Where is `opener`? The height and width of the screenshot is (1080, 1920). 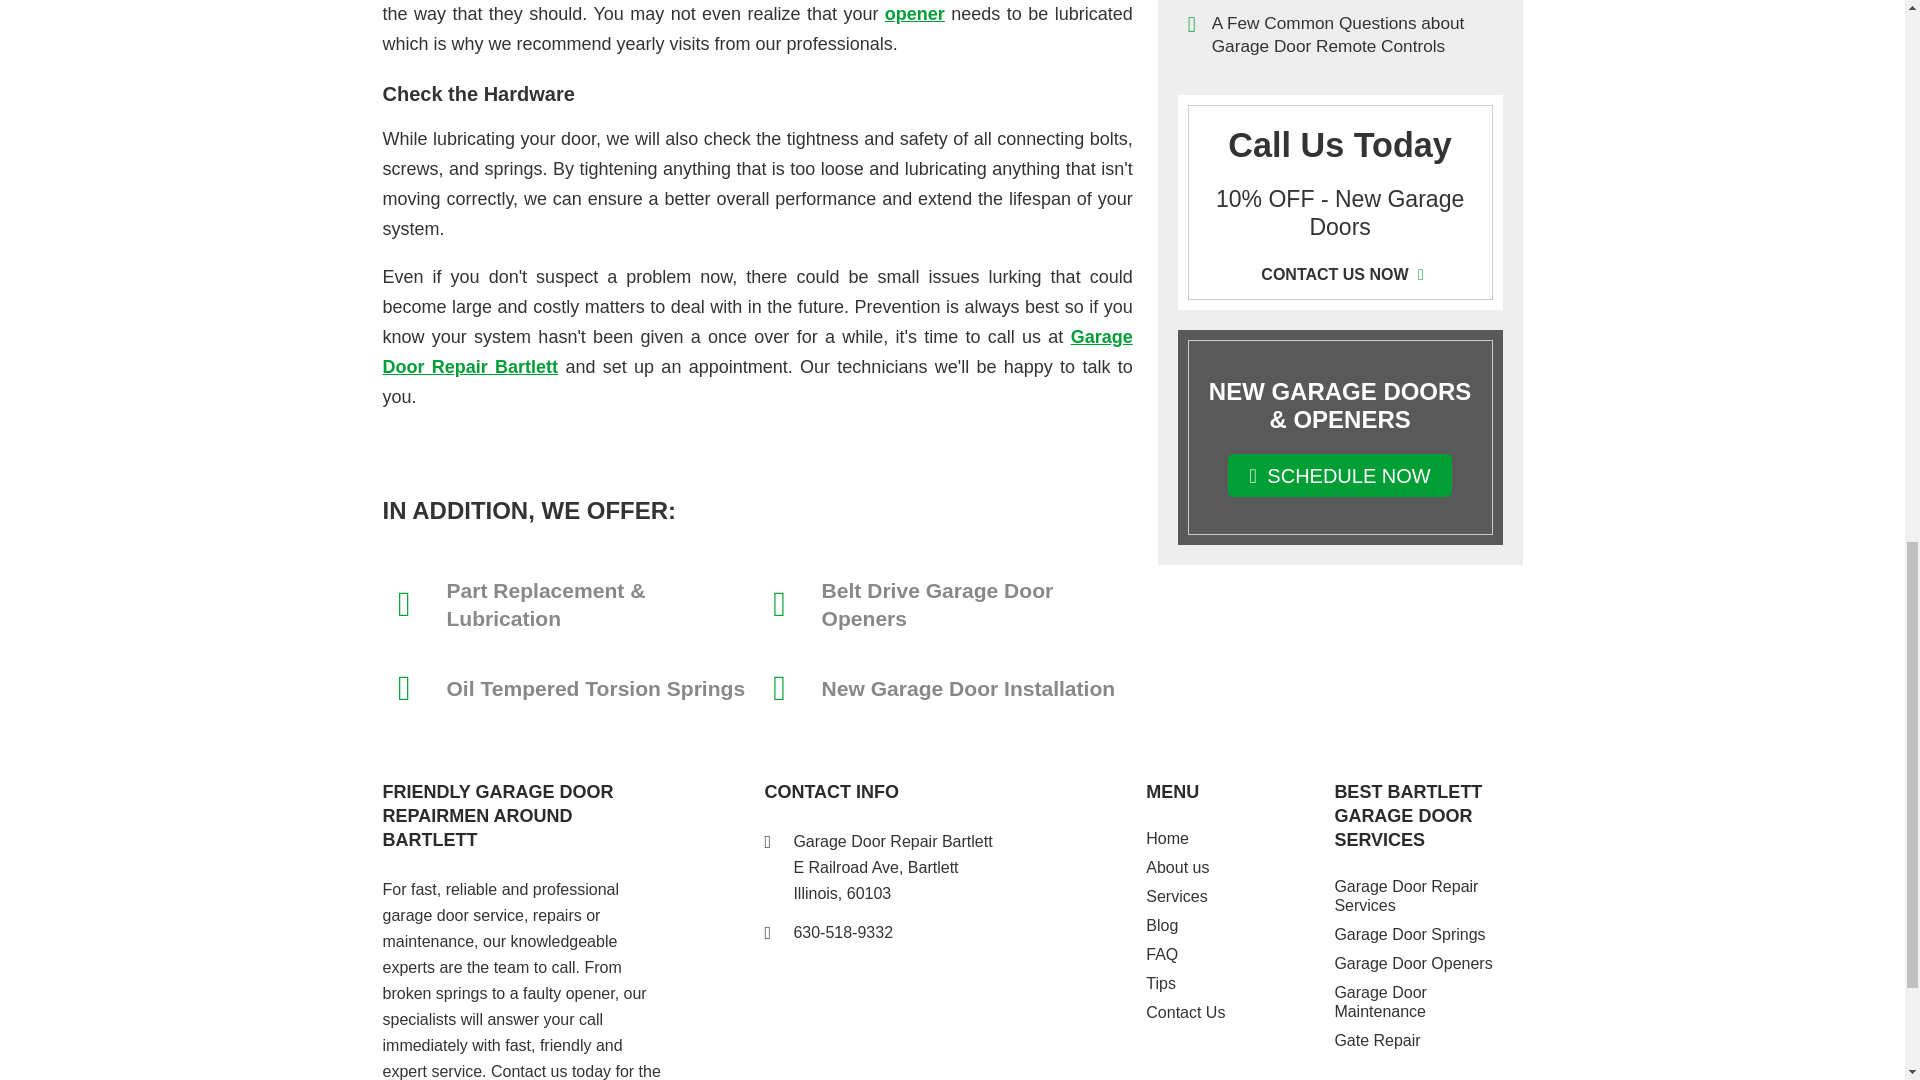
opener is located at coordinates (914, 14).